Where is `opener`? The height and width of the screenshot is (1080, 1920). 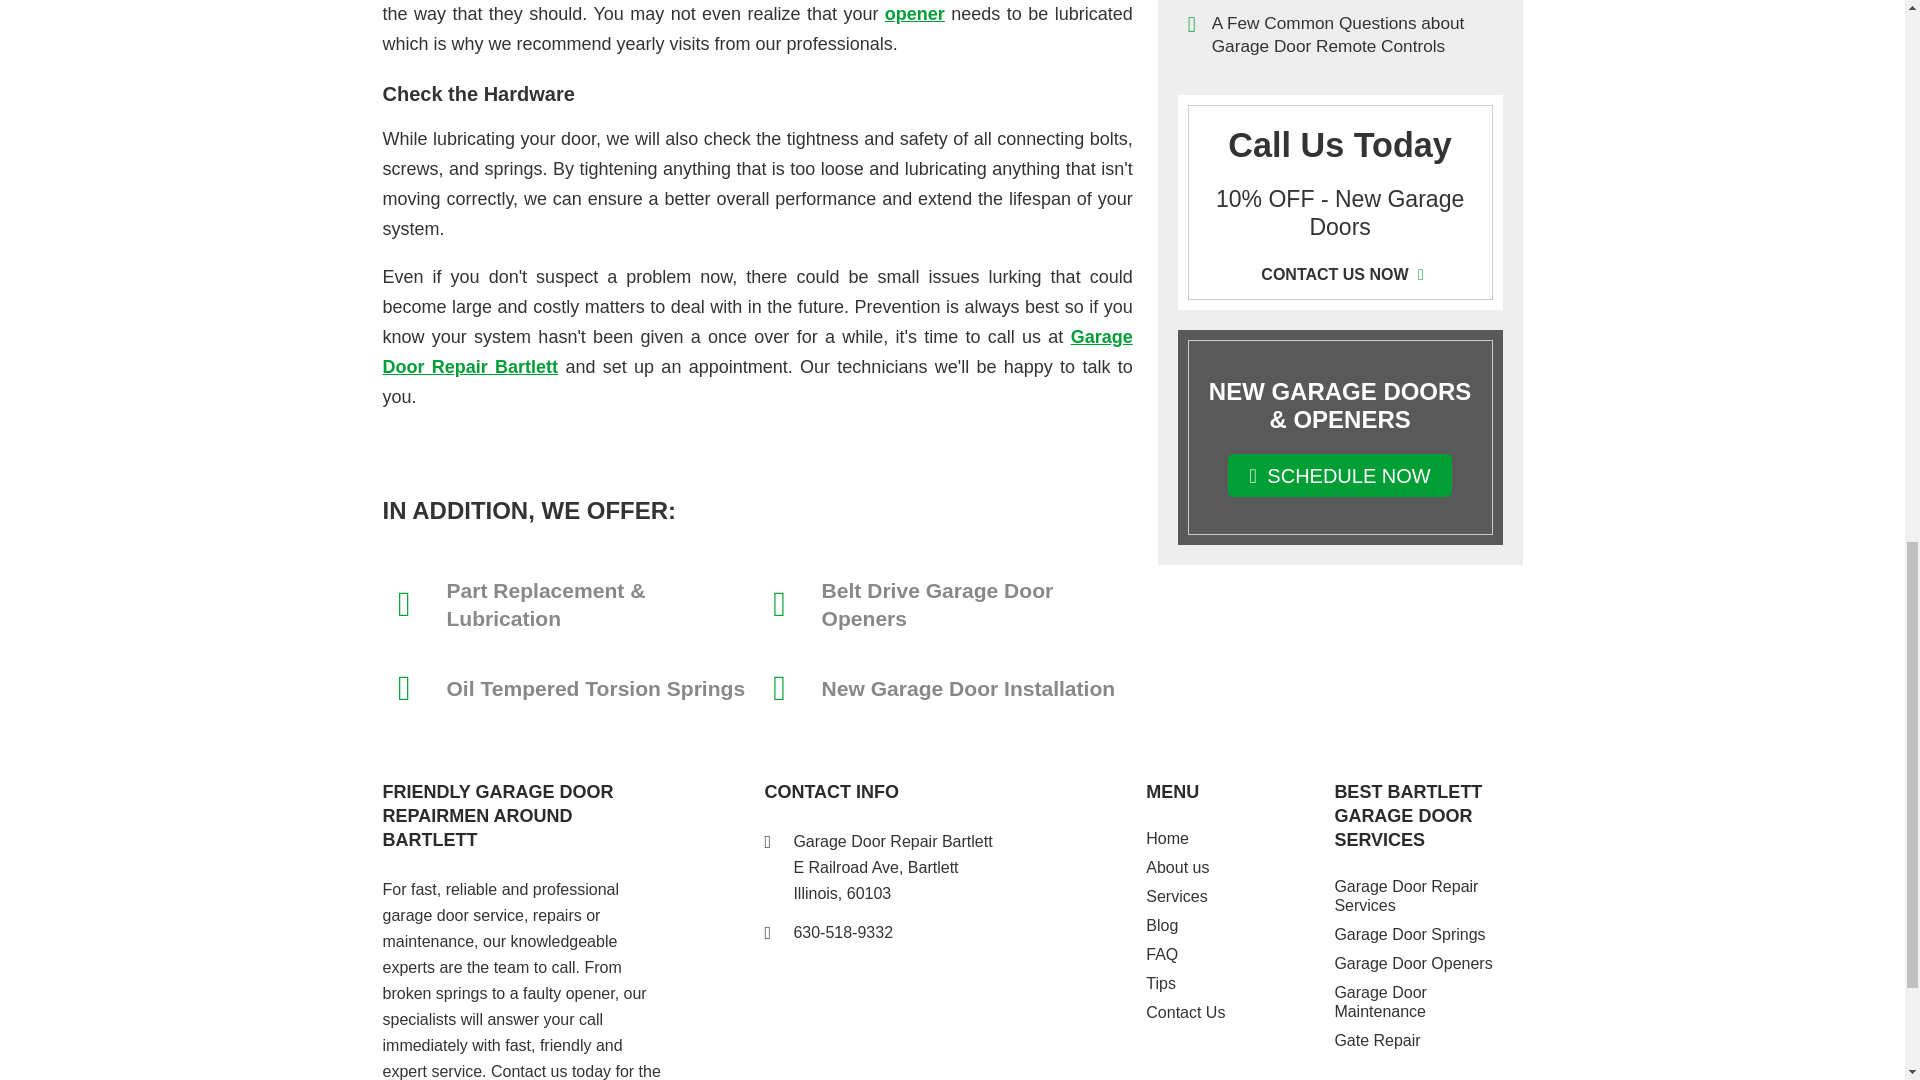
opener is located at coordinates (914, 14).